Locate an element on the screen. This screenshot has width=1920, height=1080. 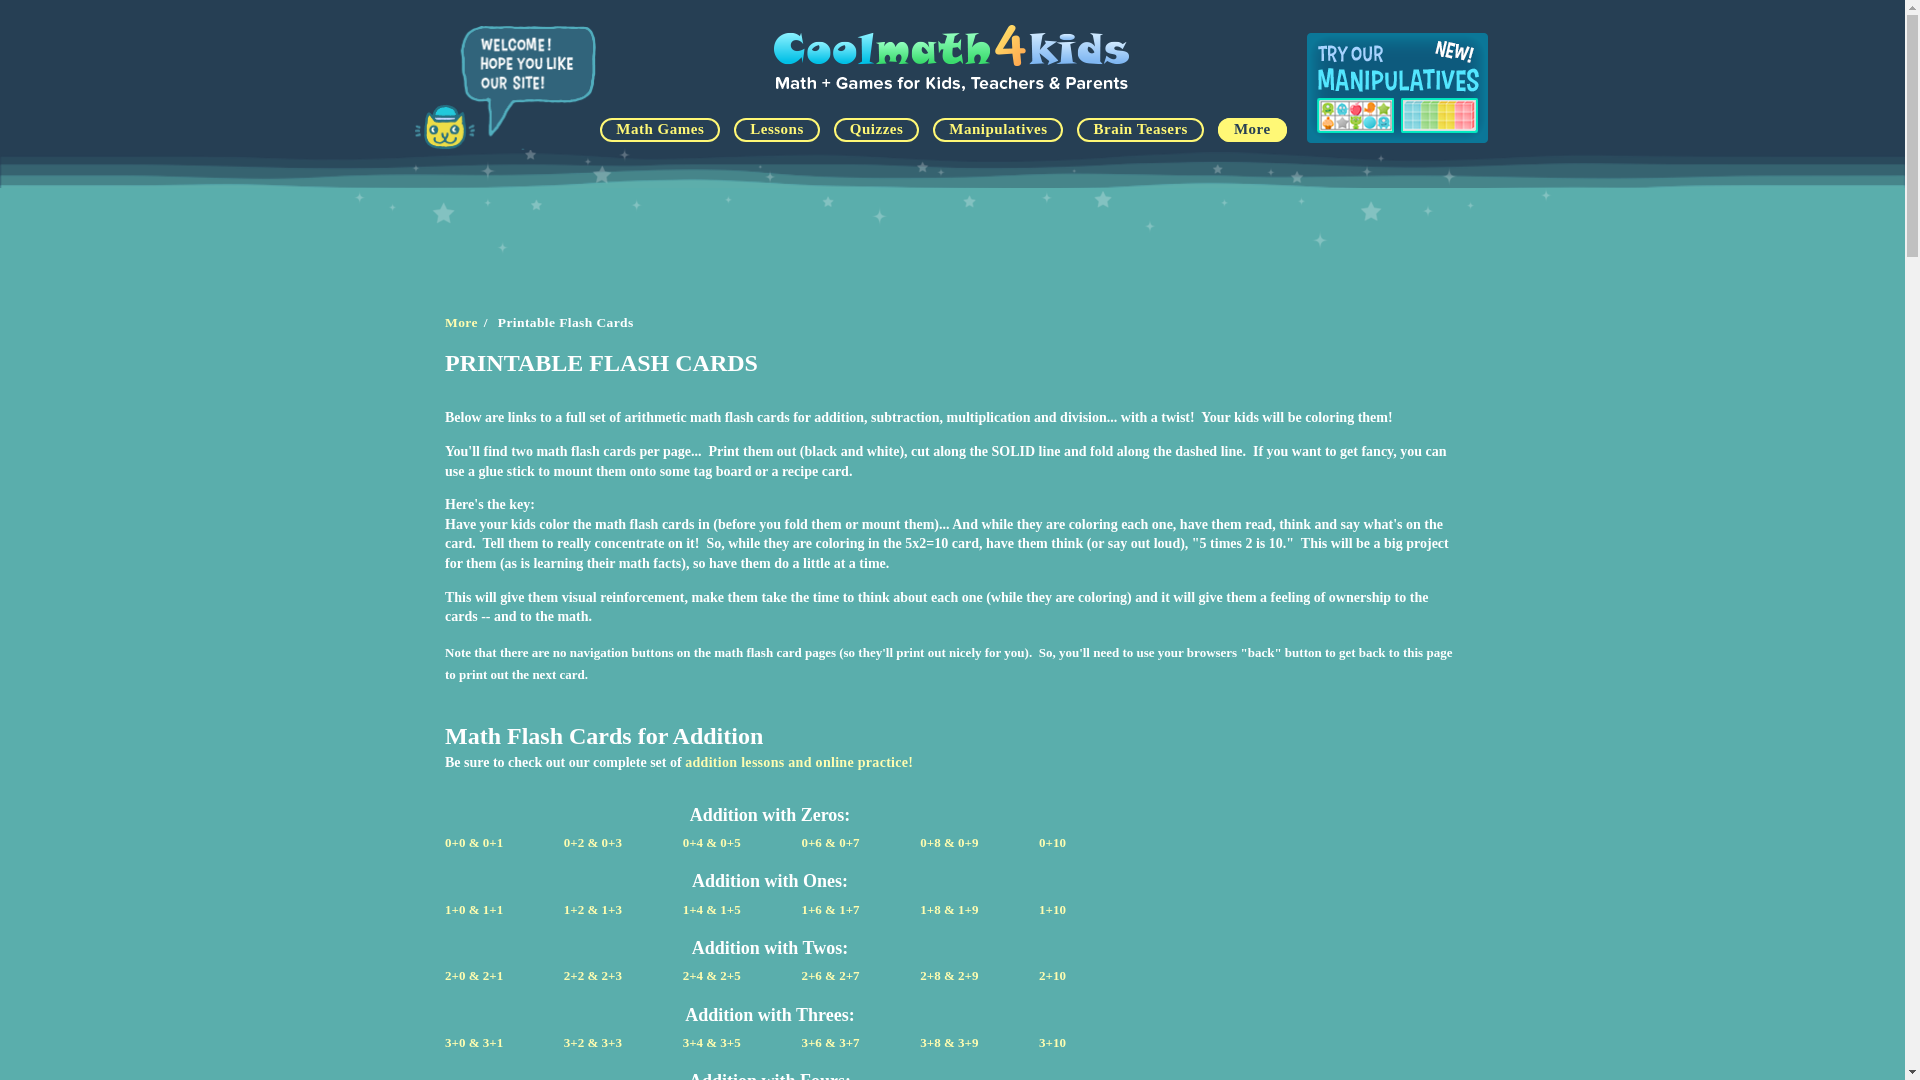
More is located at coordinates (1252, 129).